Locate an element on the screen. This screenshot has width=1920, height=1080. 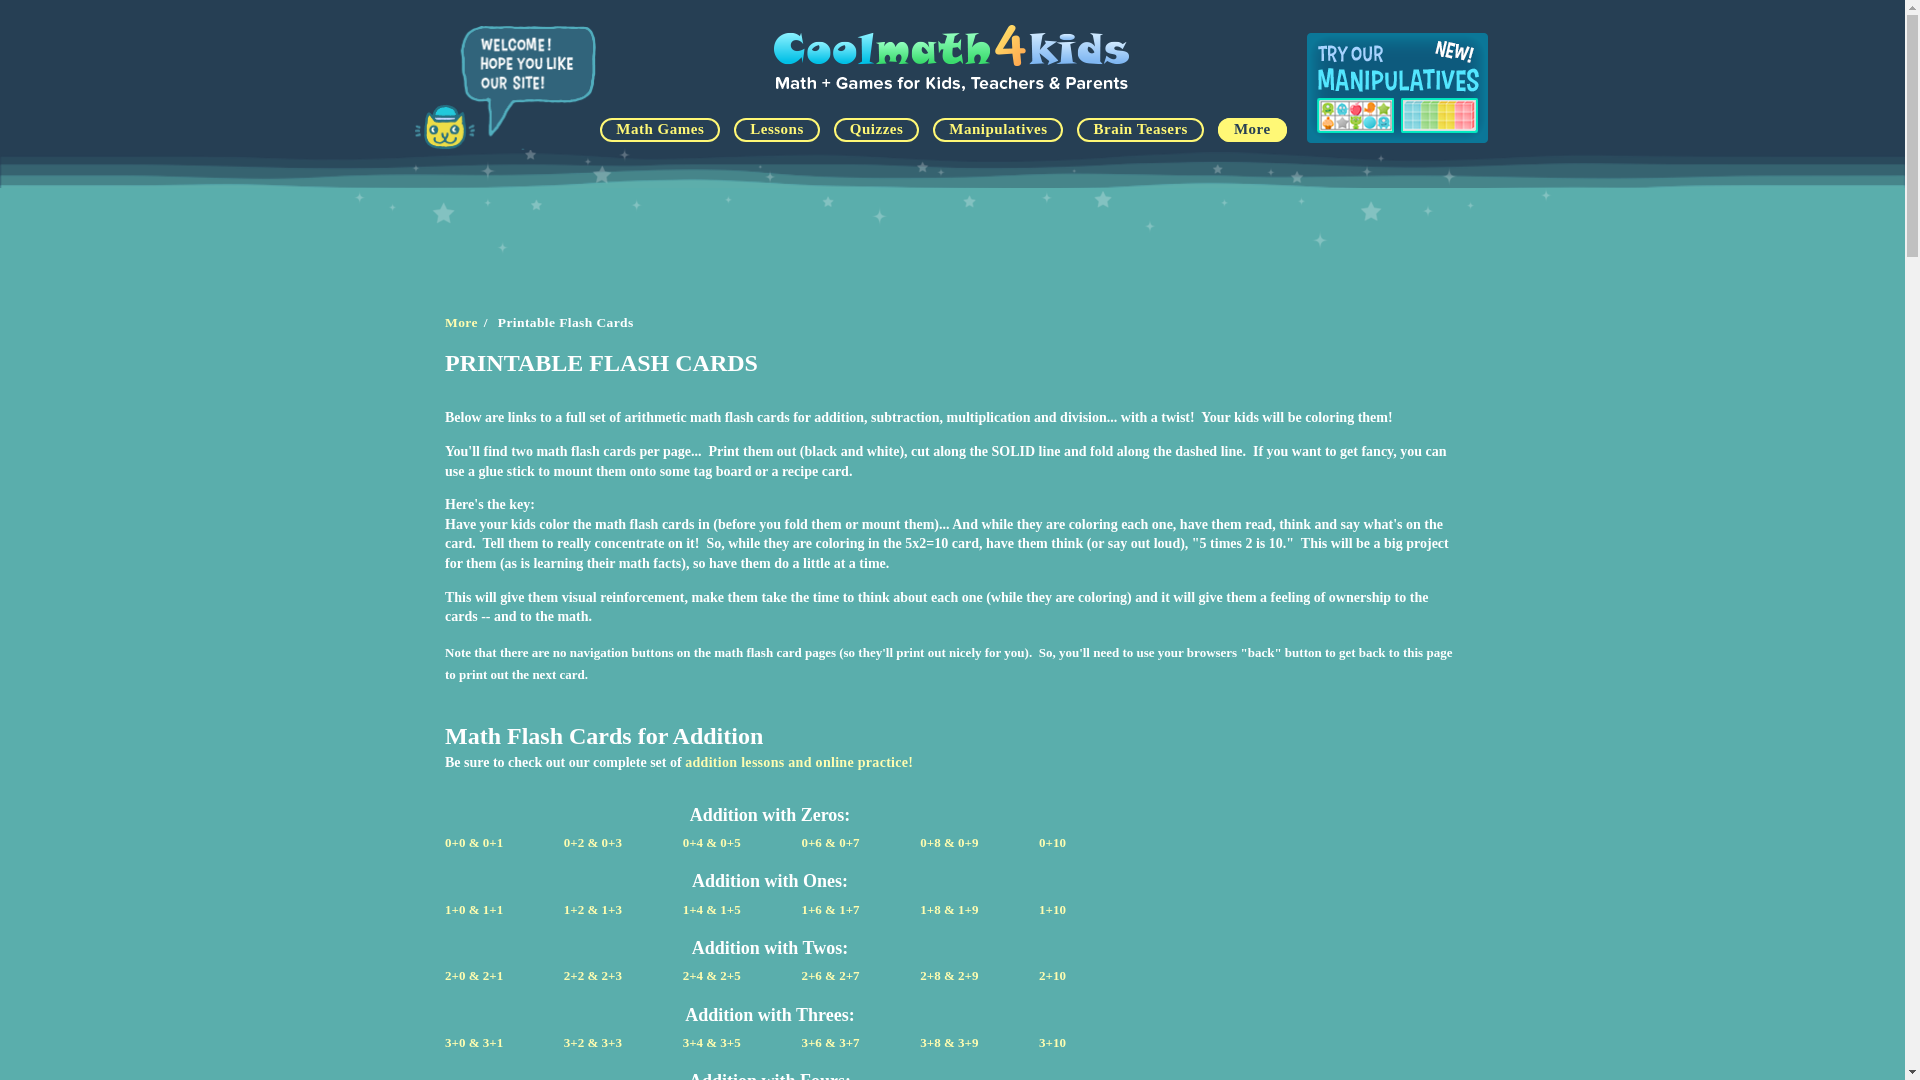
More is located at coordinates (1252, 129).